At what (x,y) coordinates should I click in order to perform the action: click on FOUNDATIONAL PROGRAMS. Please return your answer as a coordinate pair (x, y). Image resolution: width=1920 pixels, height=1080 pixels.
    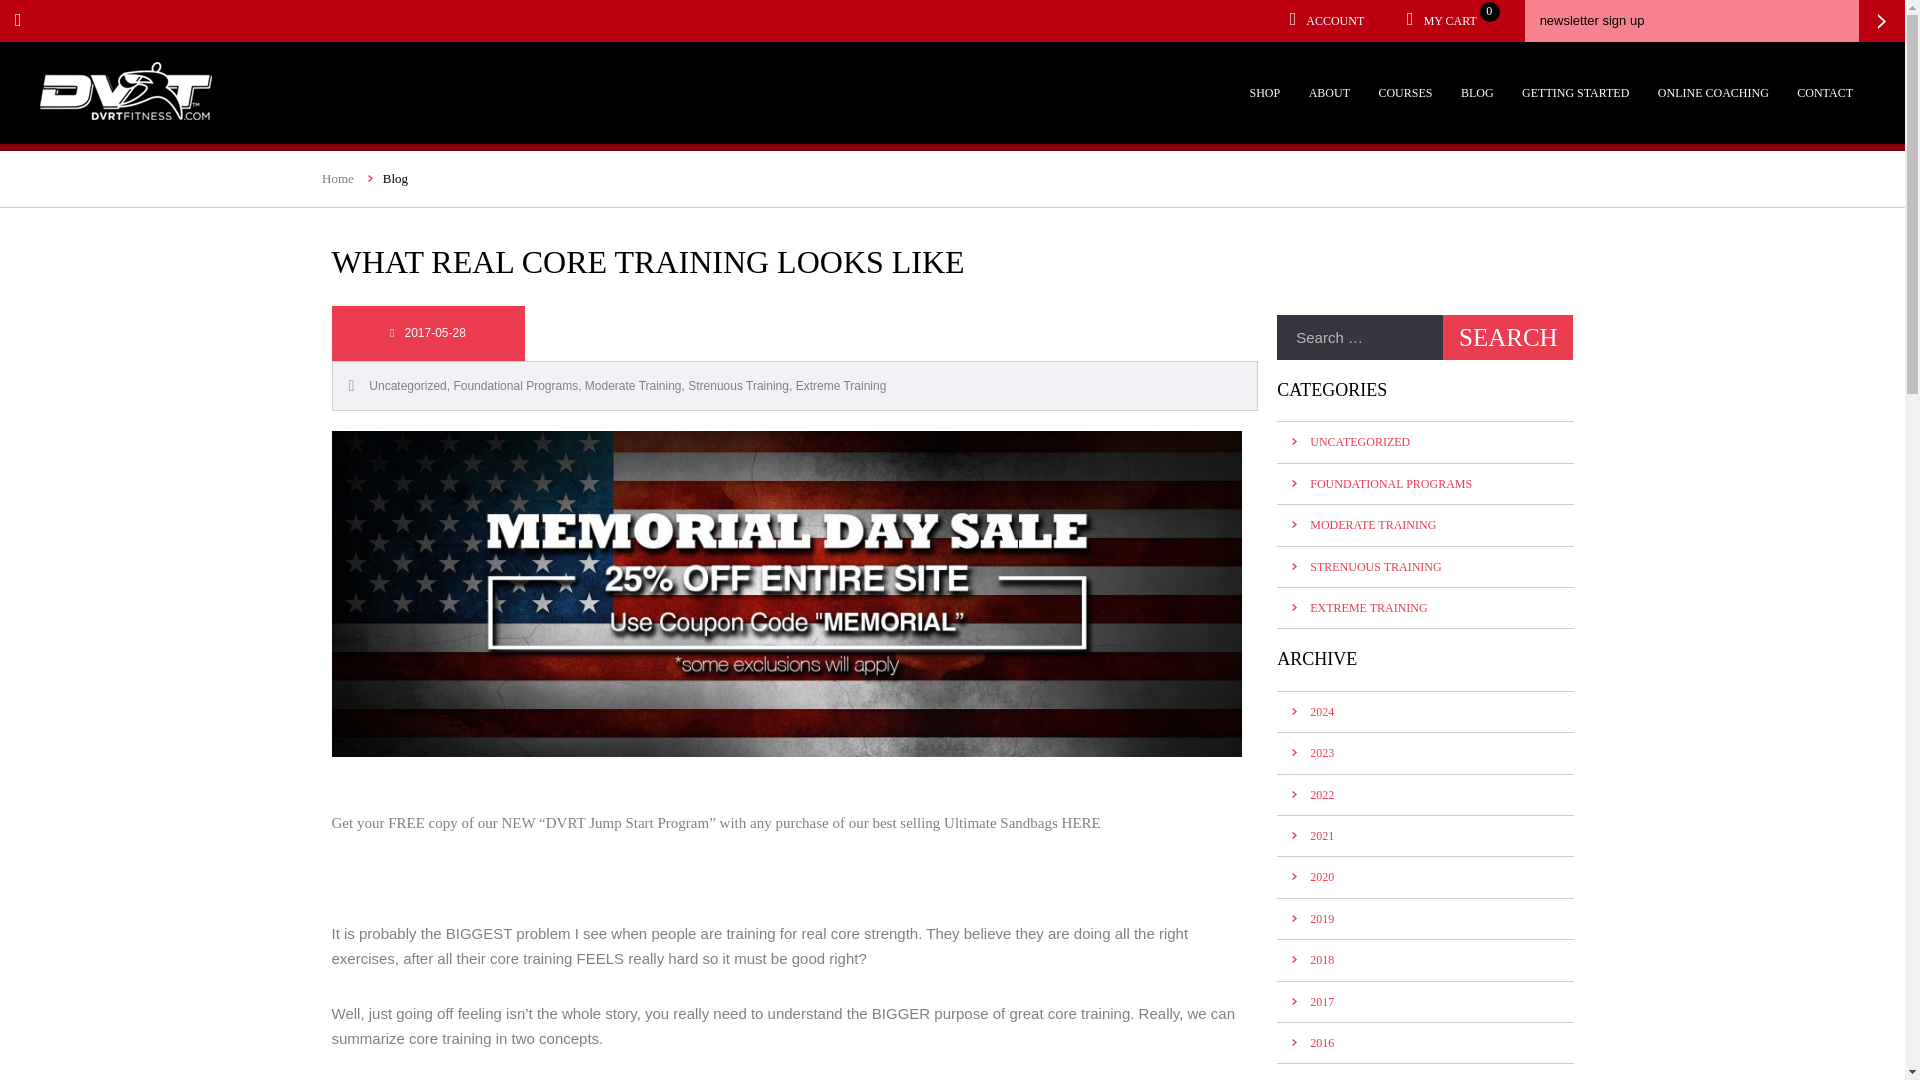
    Looking at the image, I should click on (1390, 484).